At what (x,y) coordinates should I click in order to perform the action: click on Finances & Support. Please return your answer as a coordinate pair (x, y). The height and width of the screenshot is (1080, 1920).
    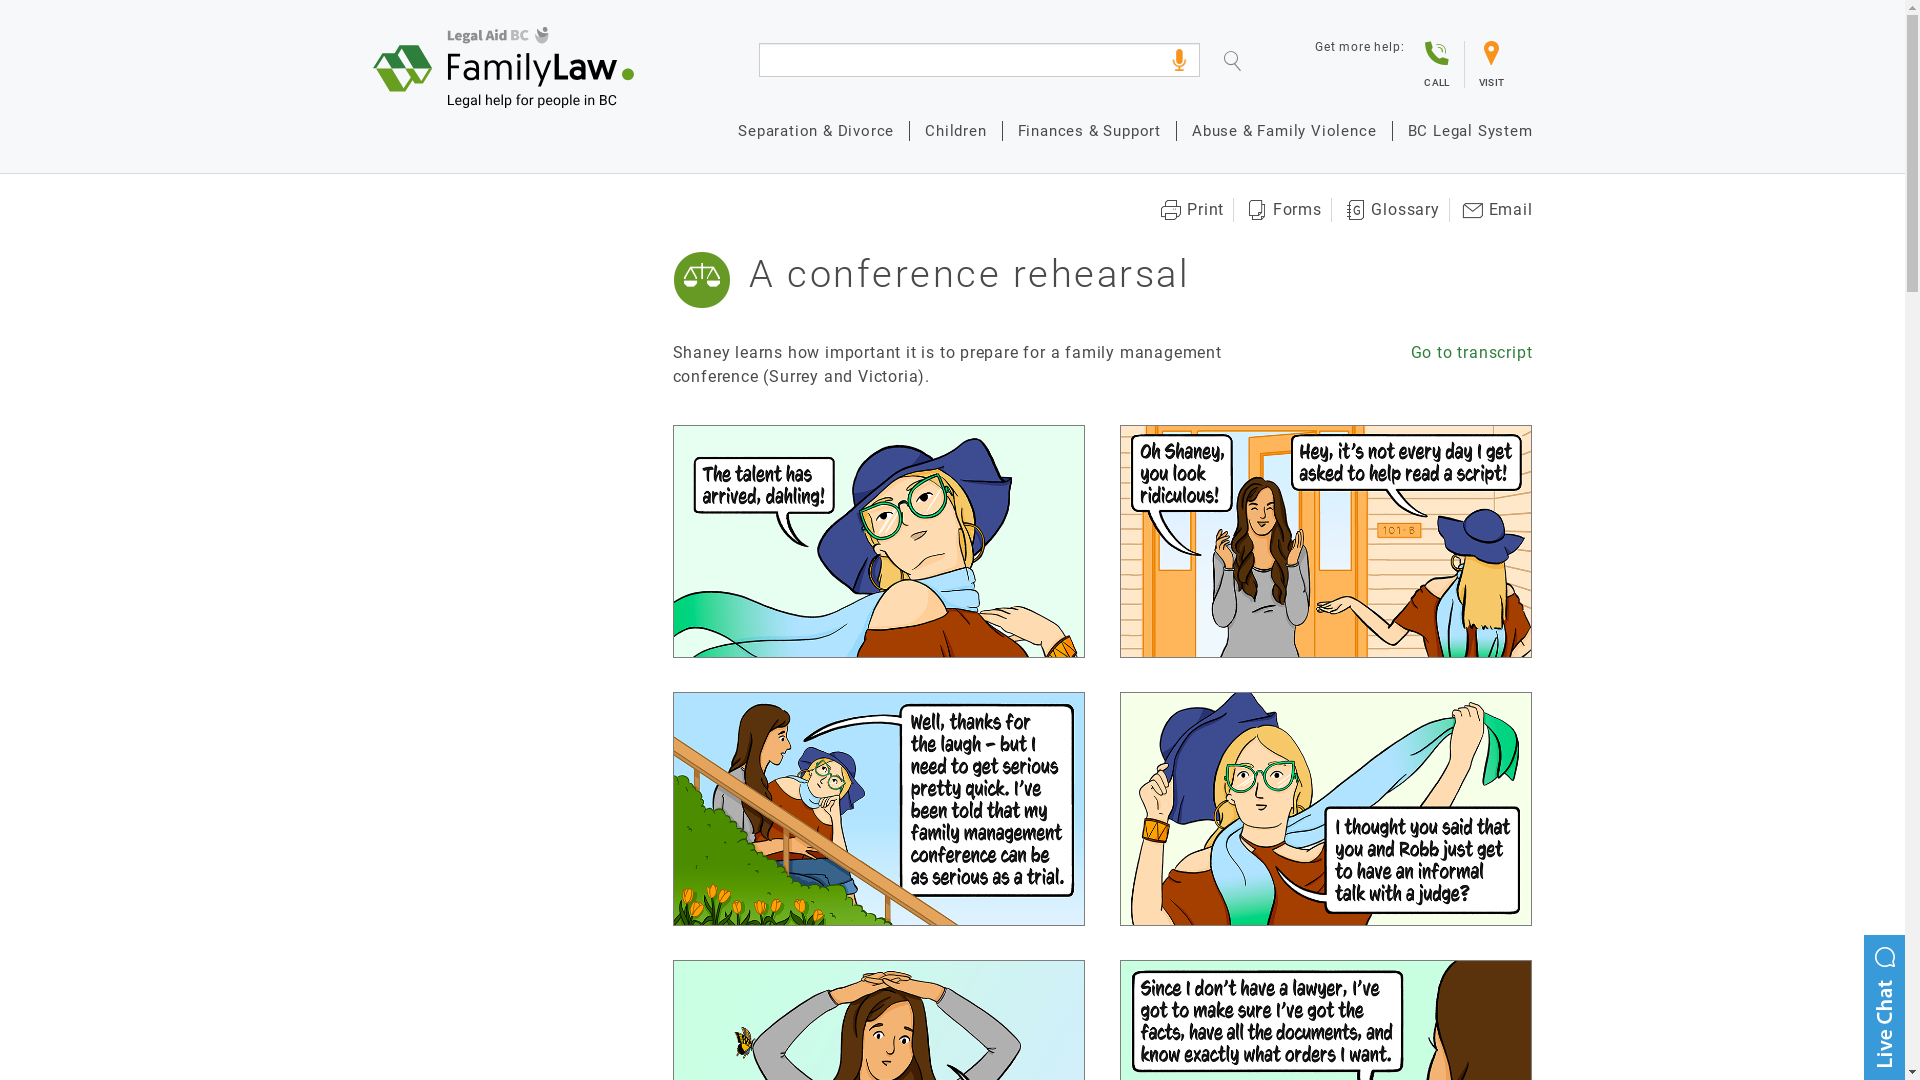
    Looking at the image, I should click on (1089, 131).